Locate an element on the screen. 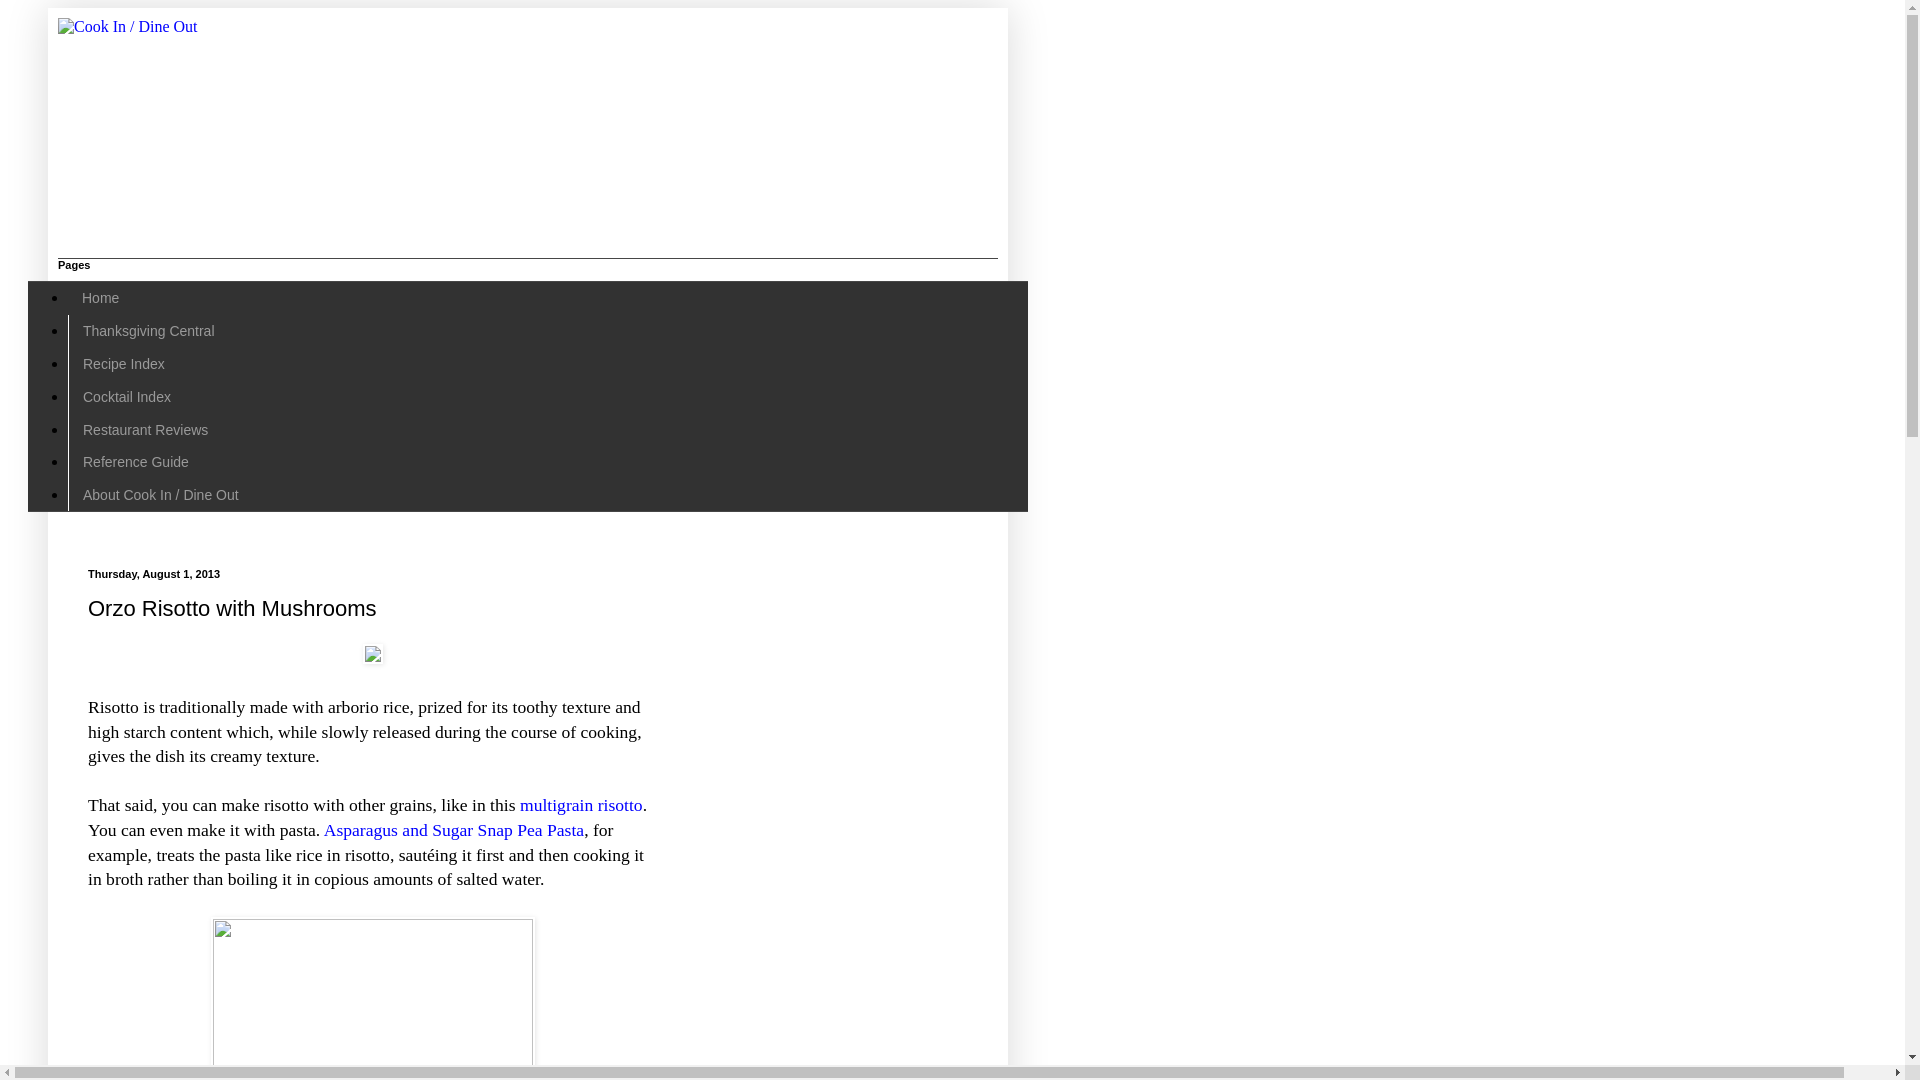 Image resolution: width=1920 pixels, height=1080 pixels. Home is located at coordinates (100, 298).